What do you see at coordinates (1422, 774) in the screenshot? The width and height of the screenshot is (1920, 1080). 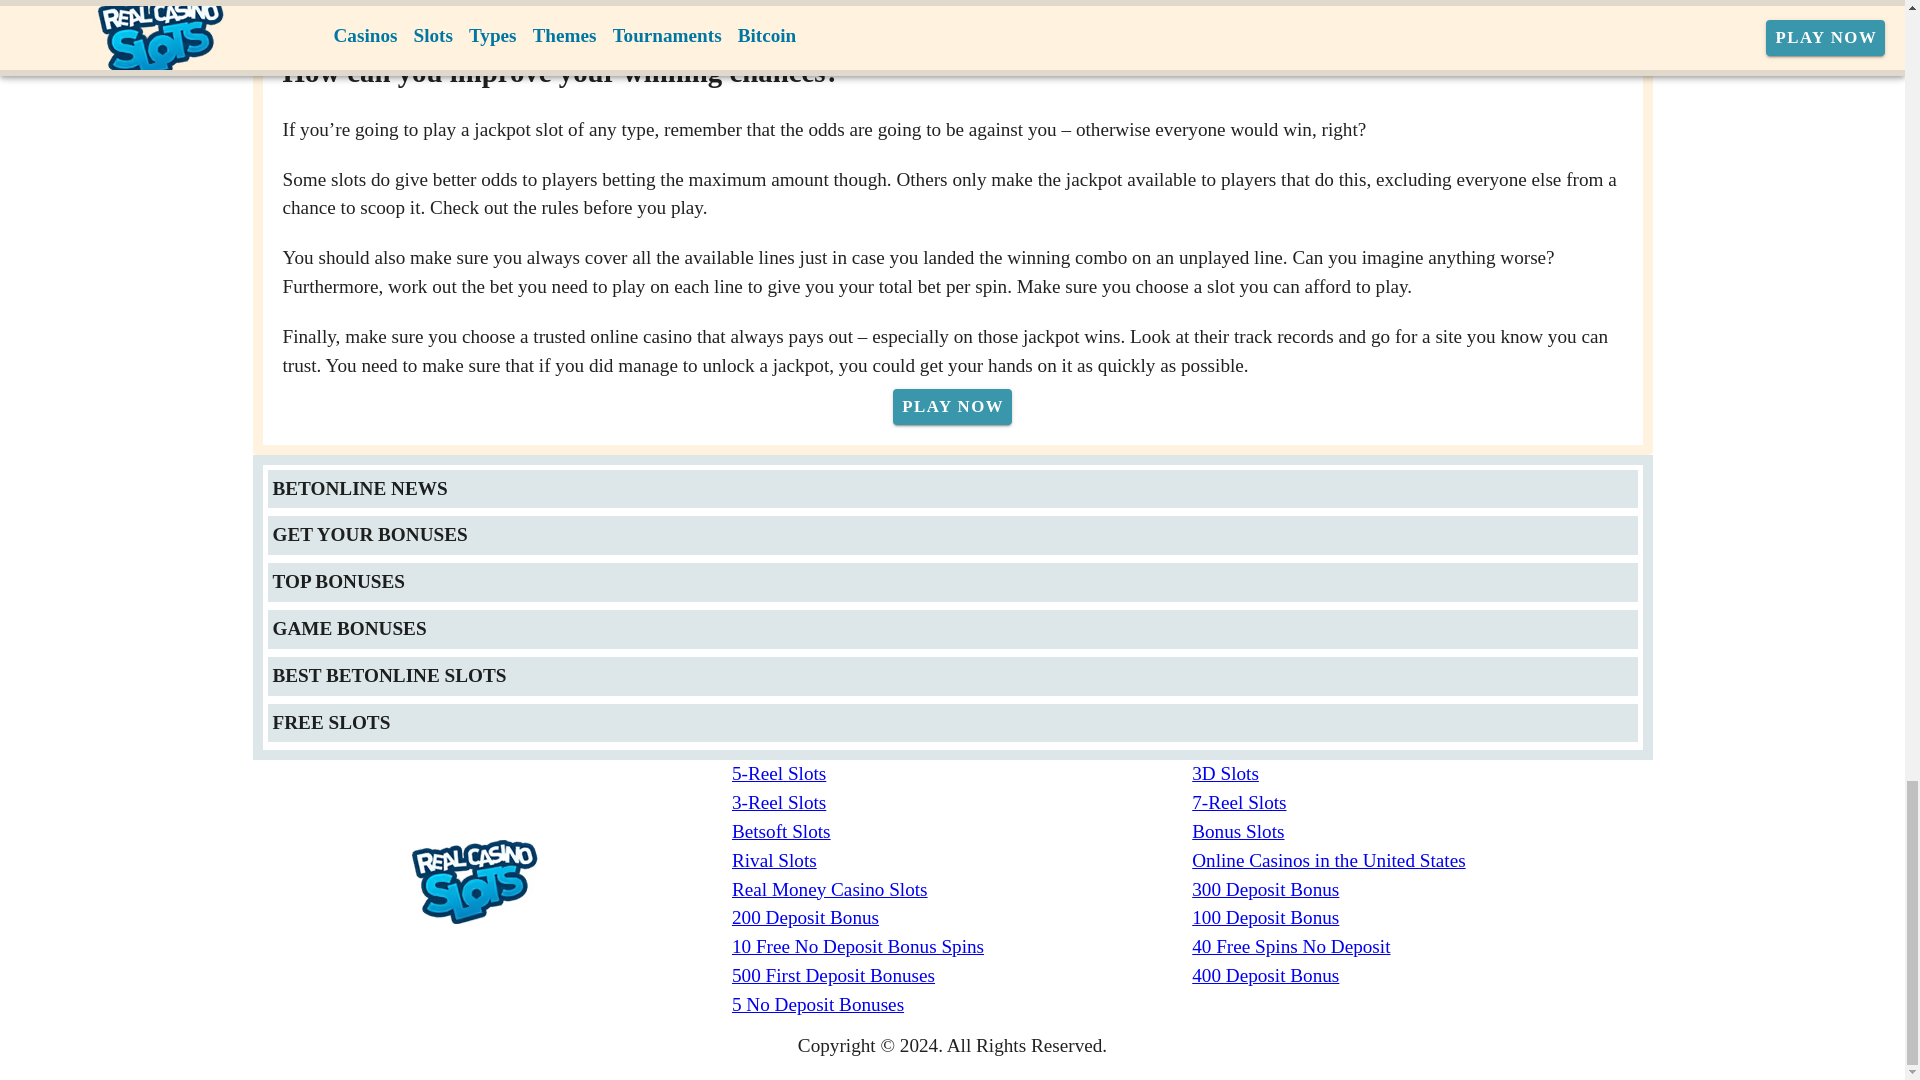 I see `3D Slots` at bounding box center [1422, 774].